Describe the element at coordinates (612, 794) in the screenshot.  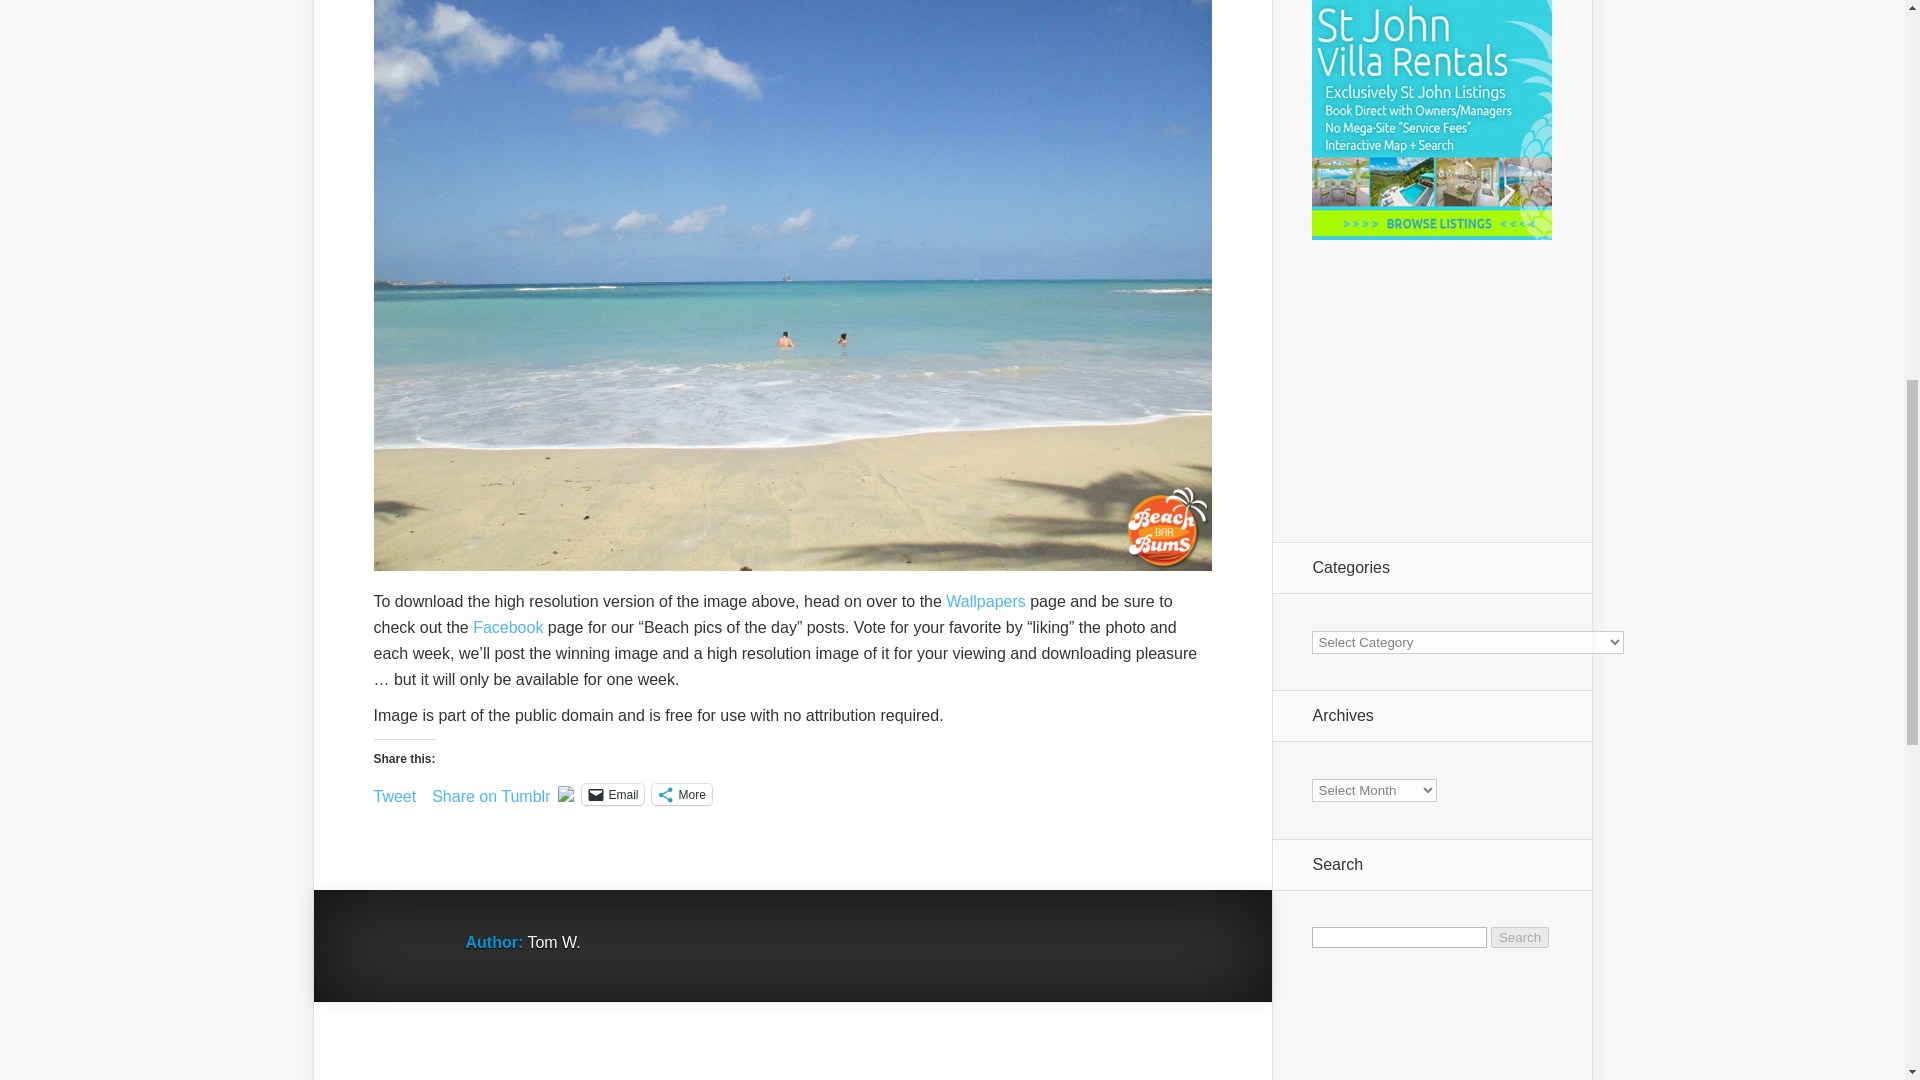
I see `Click to email a link to a friend` at that location.